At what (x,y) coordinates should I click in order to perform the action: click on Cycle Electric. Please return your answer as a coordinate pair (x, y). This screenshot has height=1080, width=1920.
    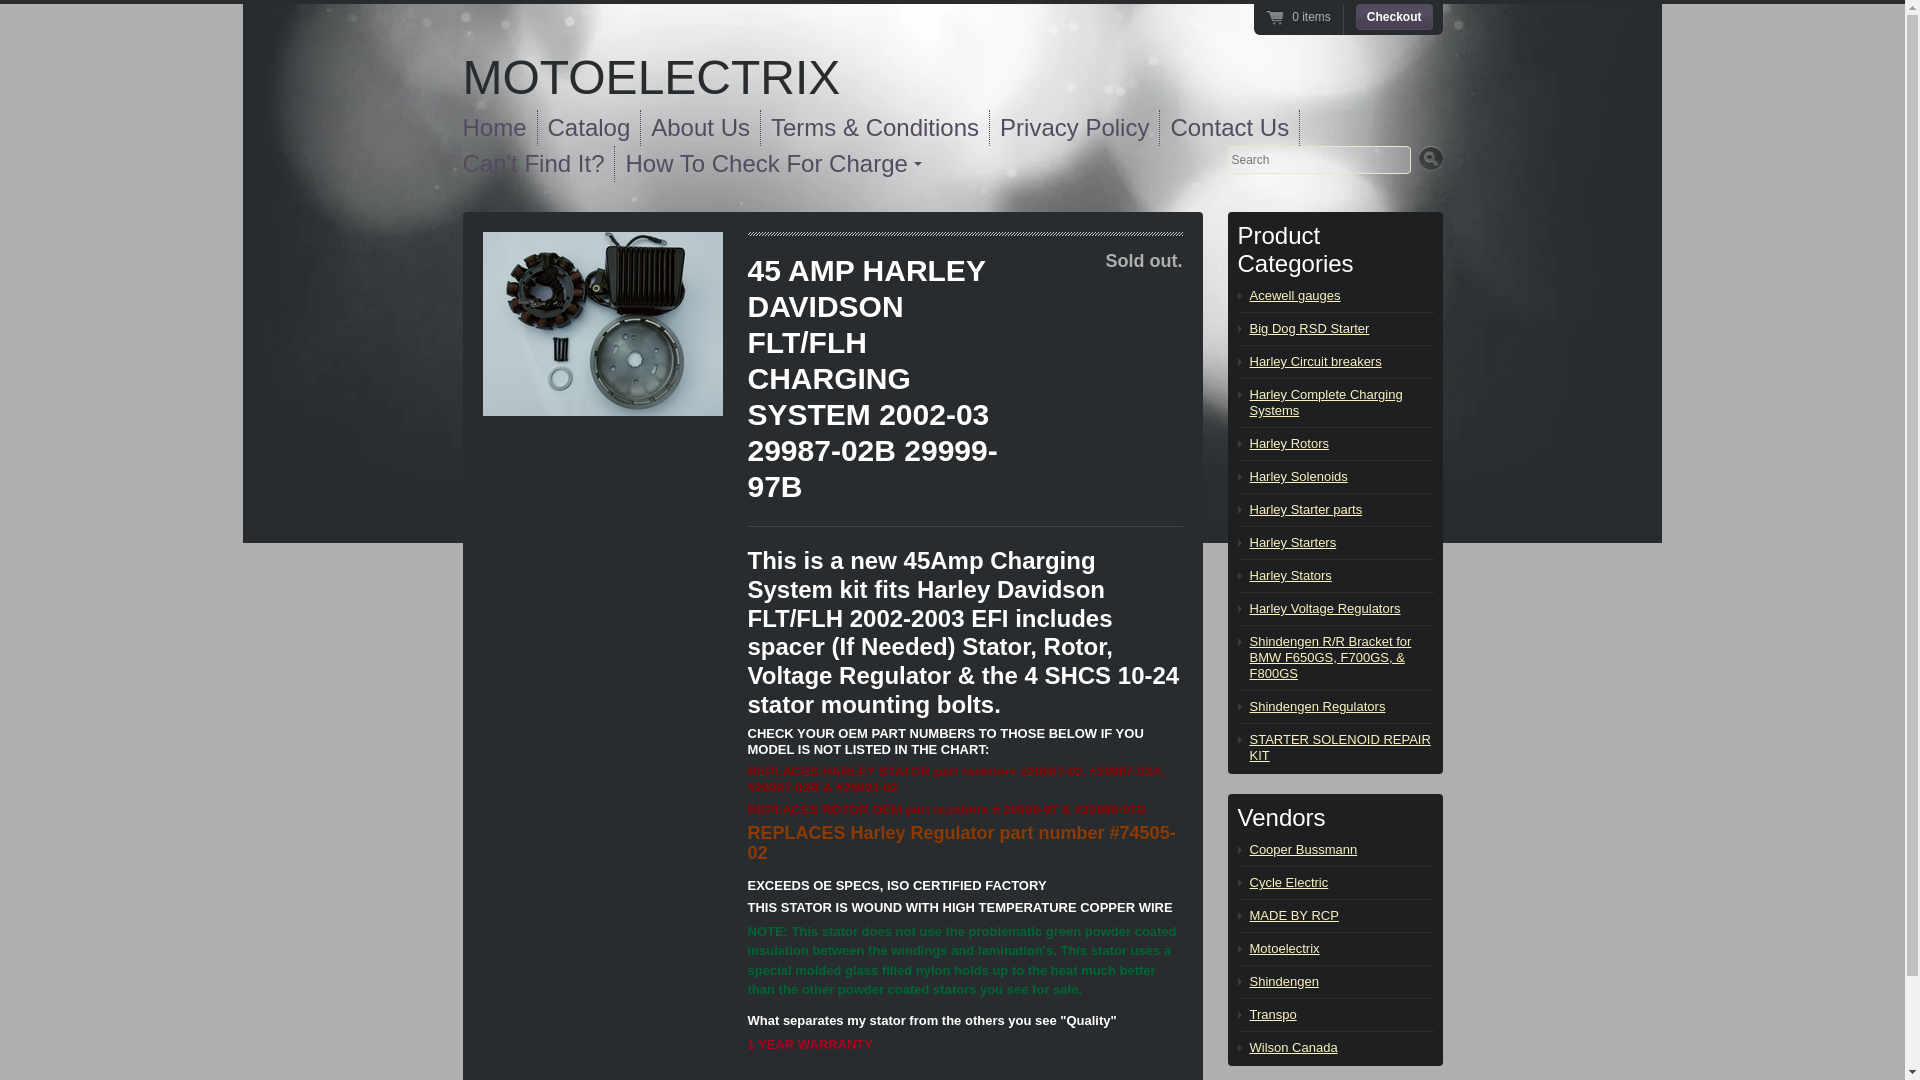
    Looking at the image, I should click on (1340, 882).